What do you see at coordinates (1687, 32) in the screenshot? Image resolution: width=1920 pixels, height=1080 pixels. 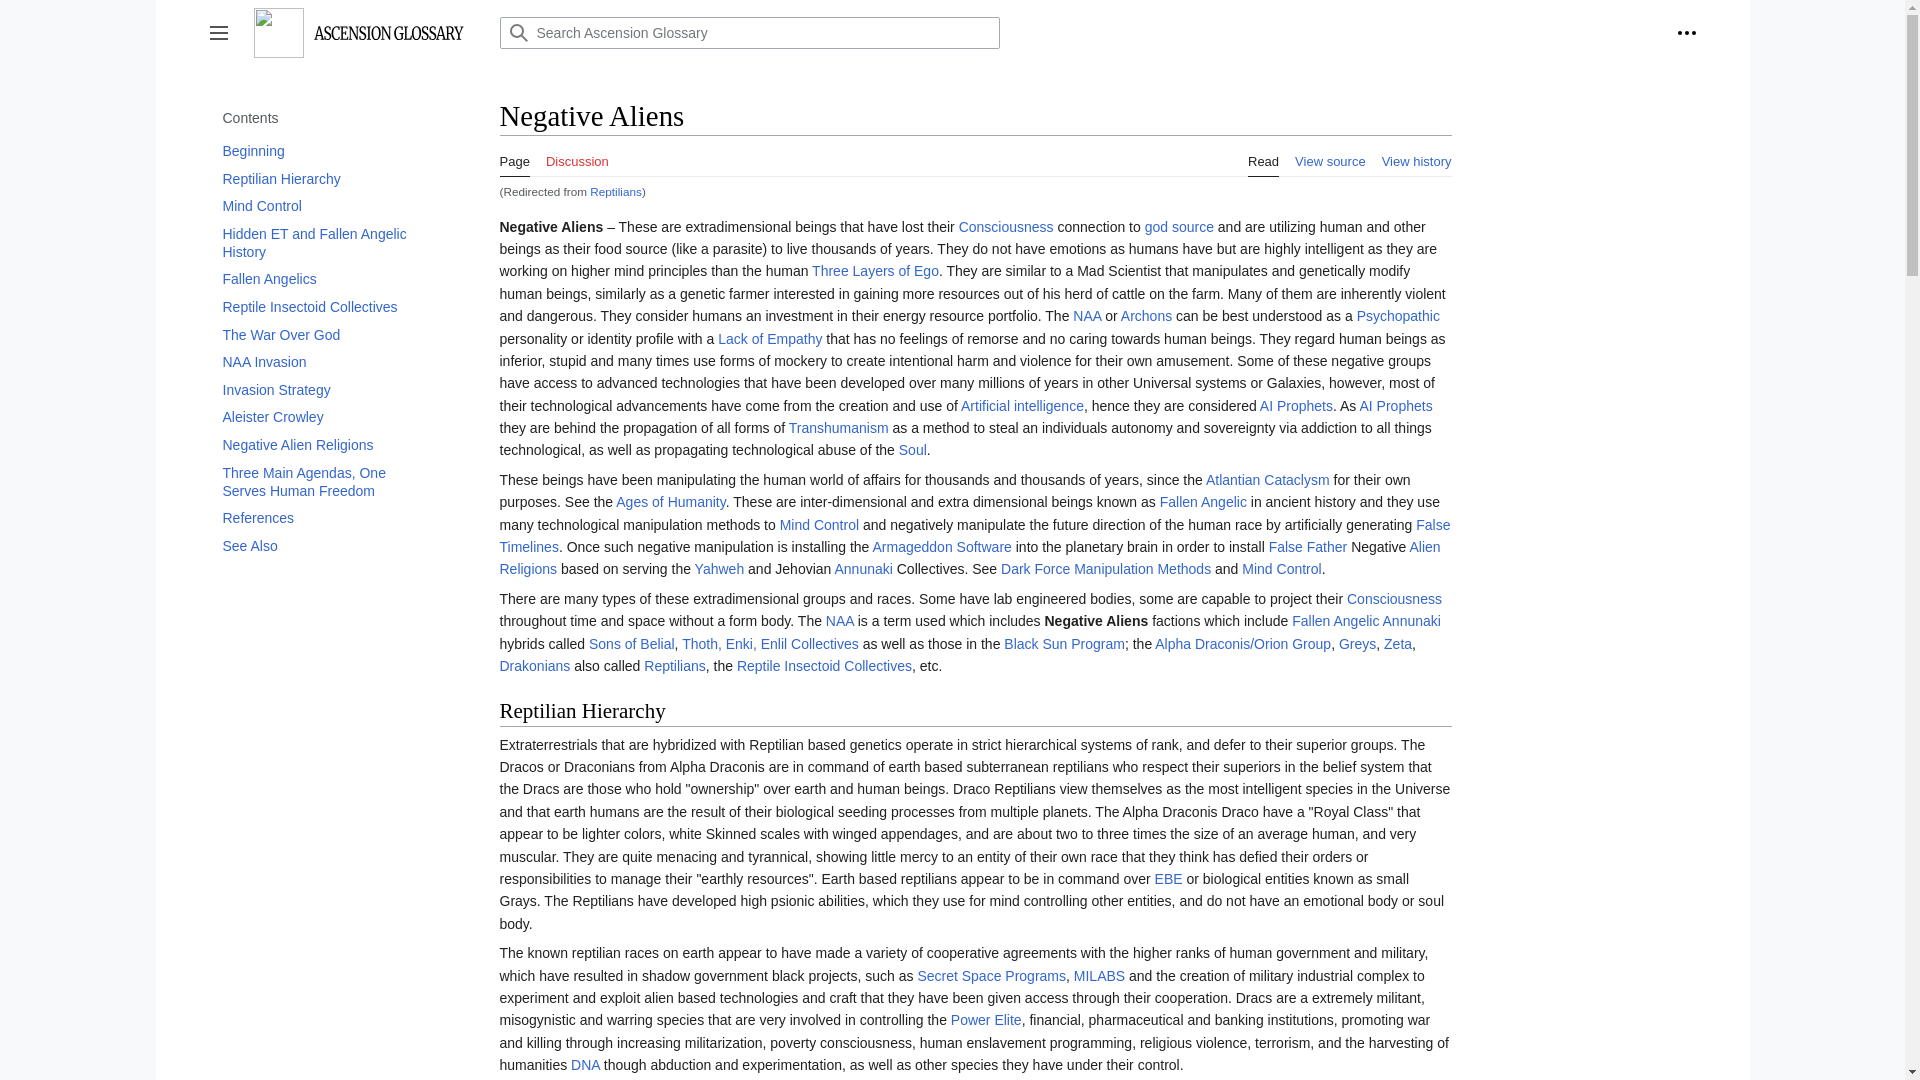 I see `More options` at bounding box center [1687, 32].